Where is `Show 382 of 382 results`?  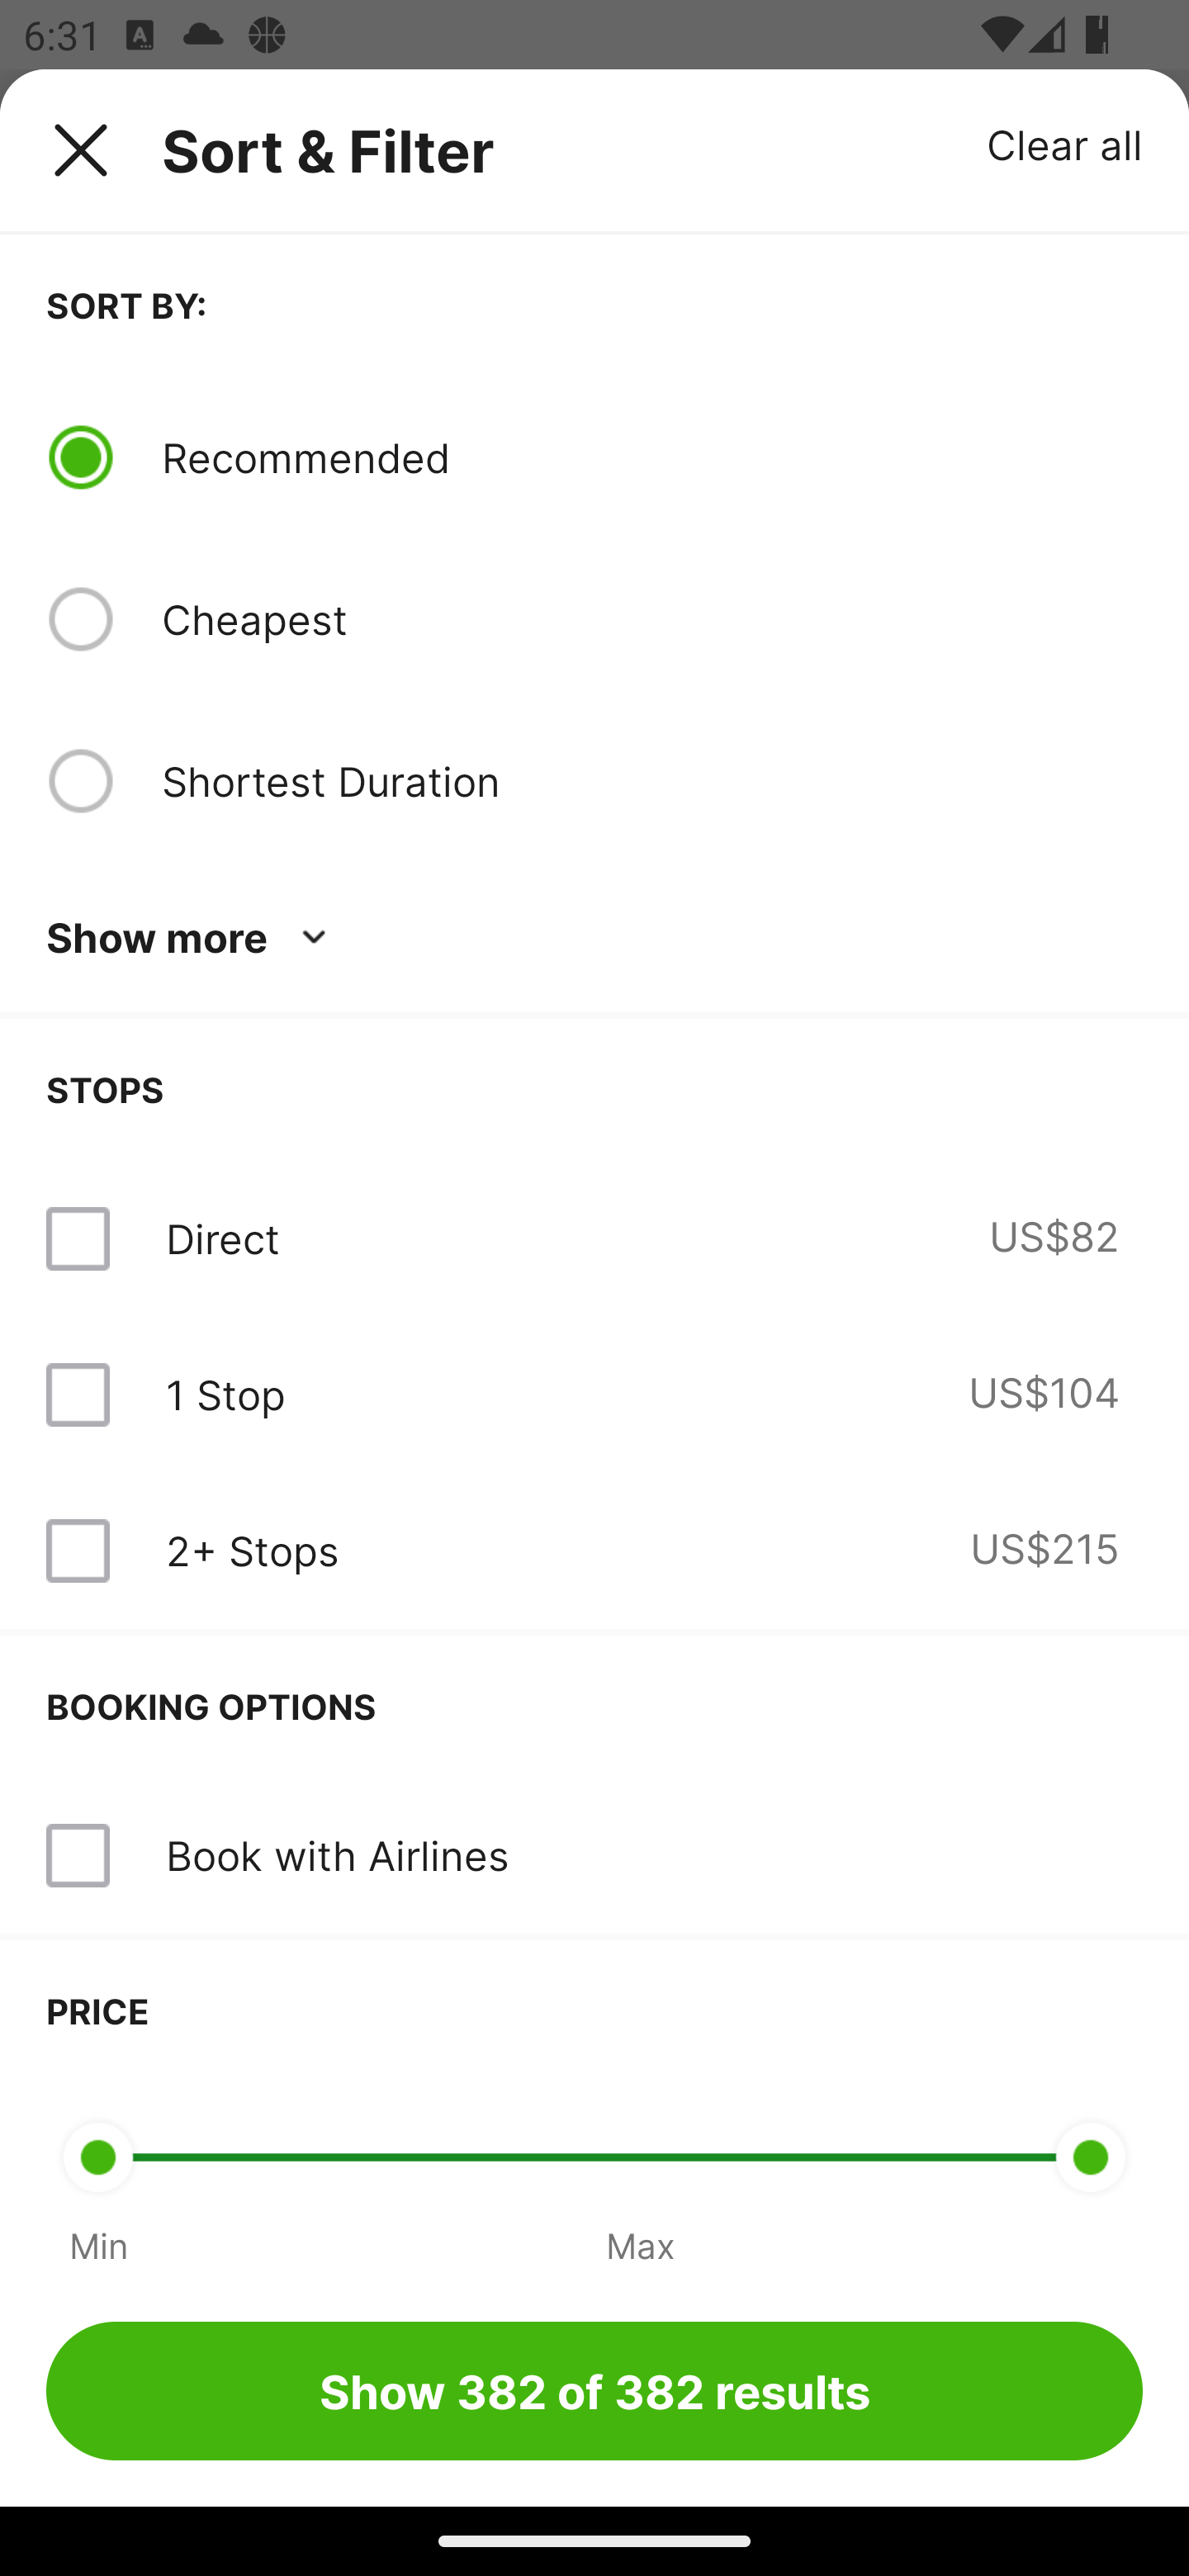 Show 382 of 382 results is located at coordinates (594, 2390).